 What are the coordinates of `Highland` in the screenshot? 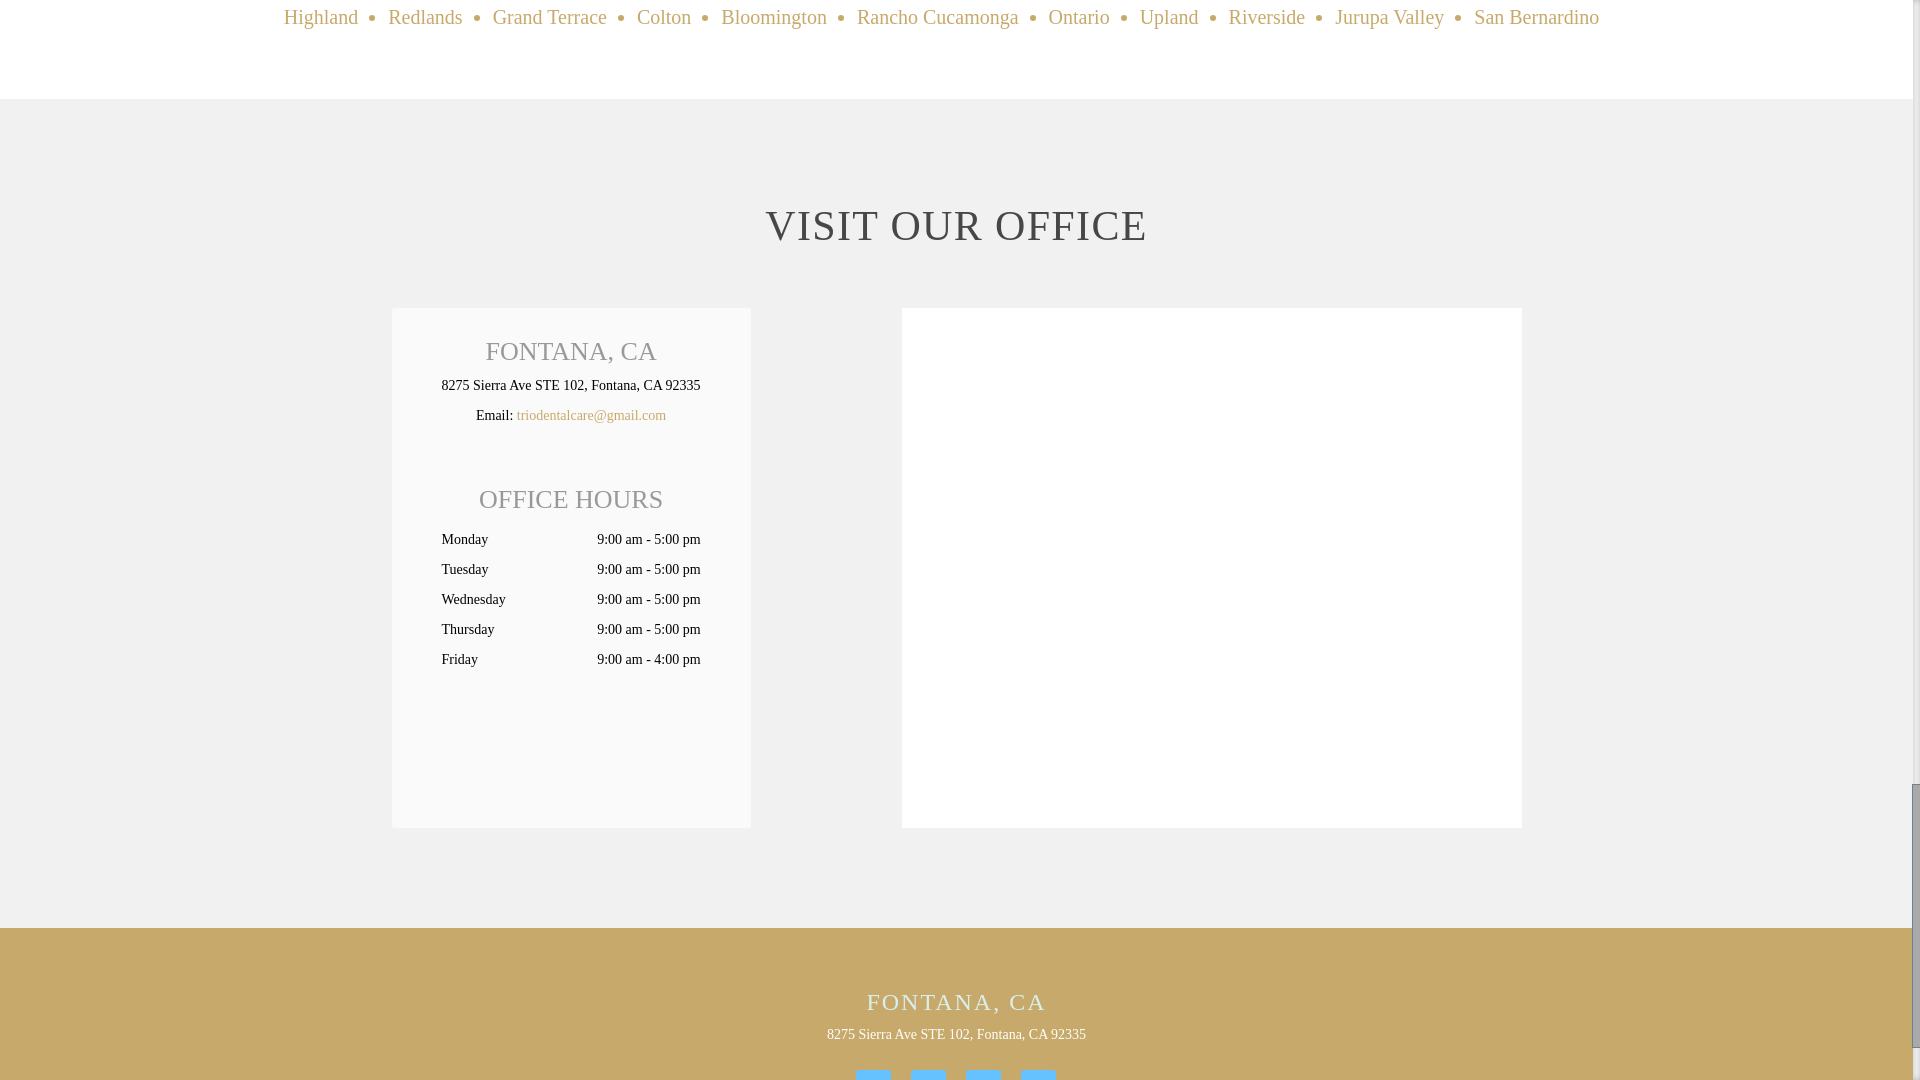 It's located at (320, 17).